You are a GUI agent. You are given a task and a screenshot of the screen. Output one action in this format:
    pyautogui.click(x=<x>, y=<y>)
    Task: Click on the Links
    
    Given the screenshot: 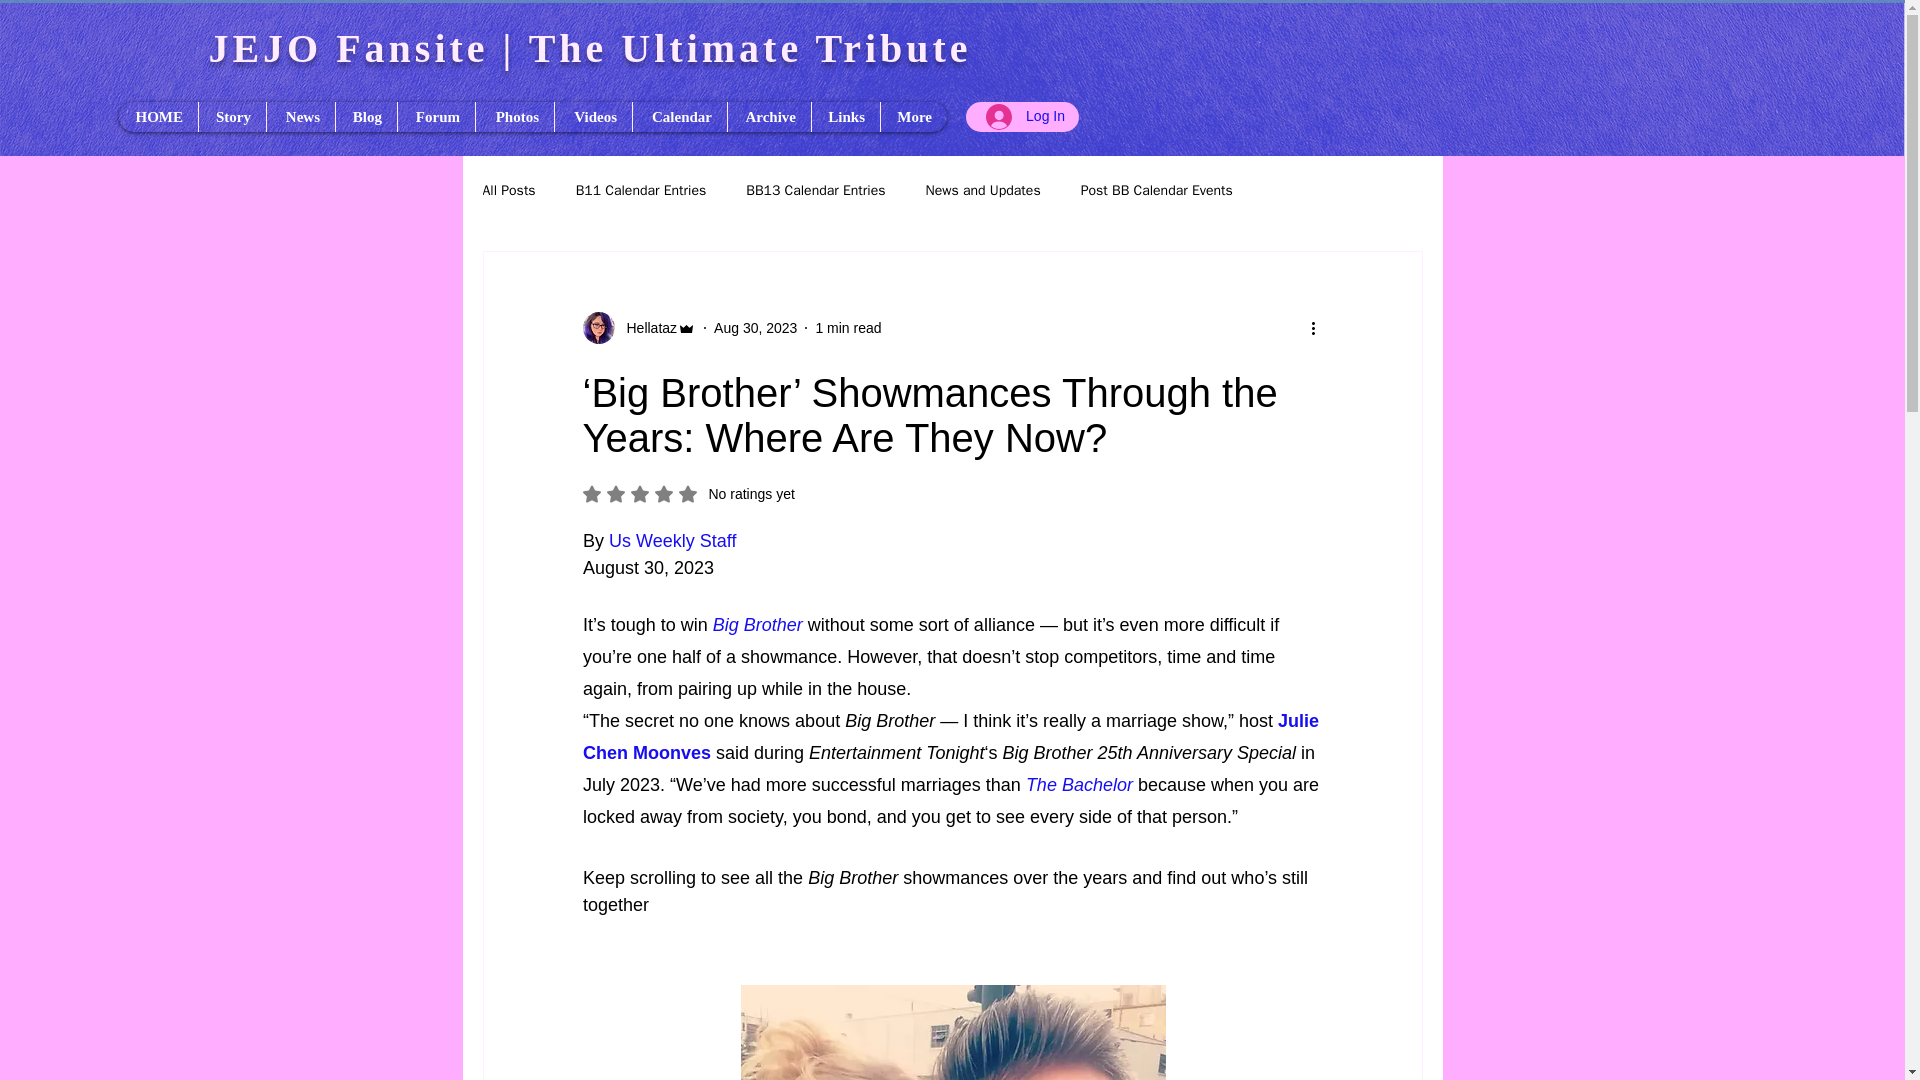 What is the action you would take?
    pyautogui.click(x=514, y=116)
    